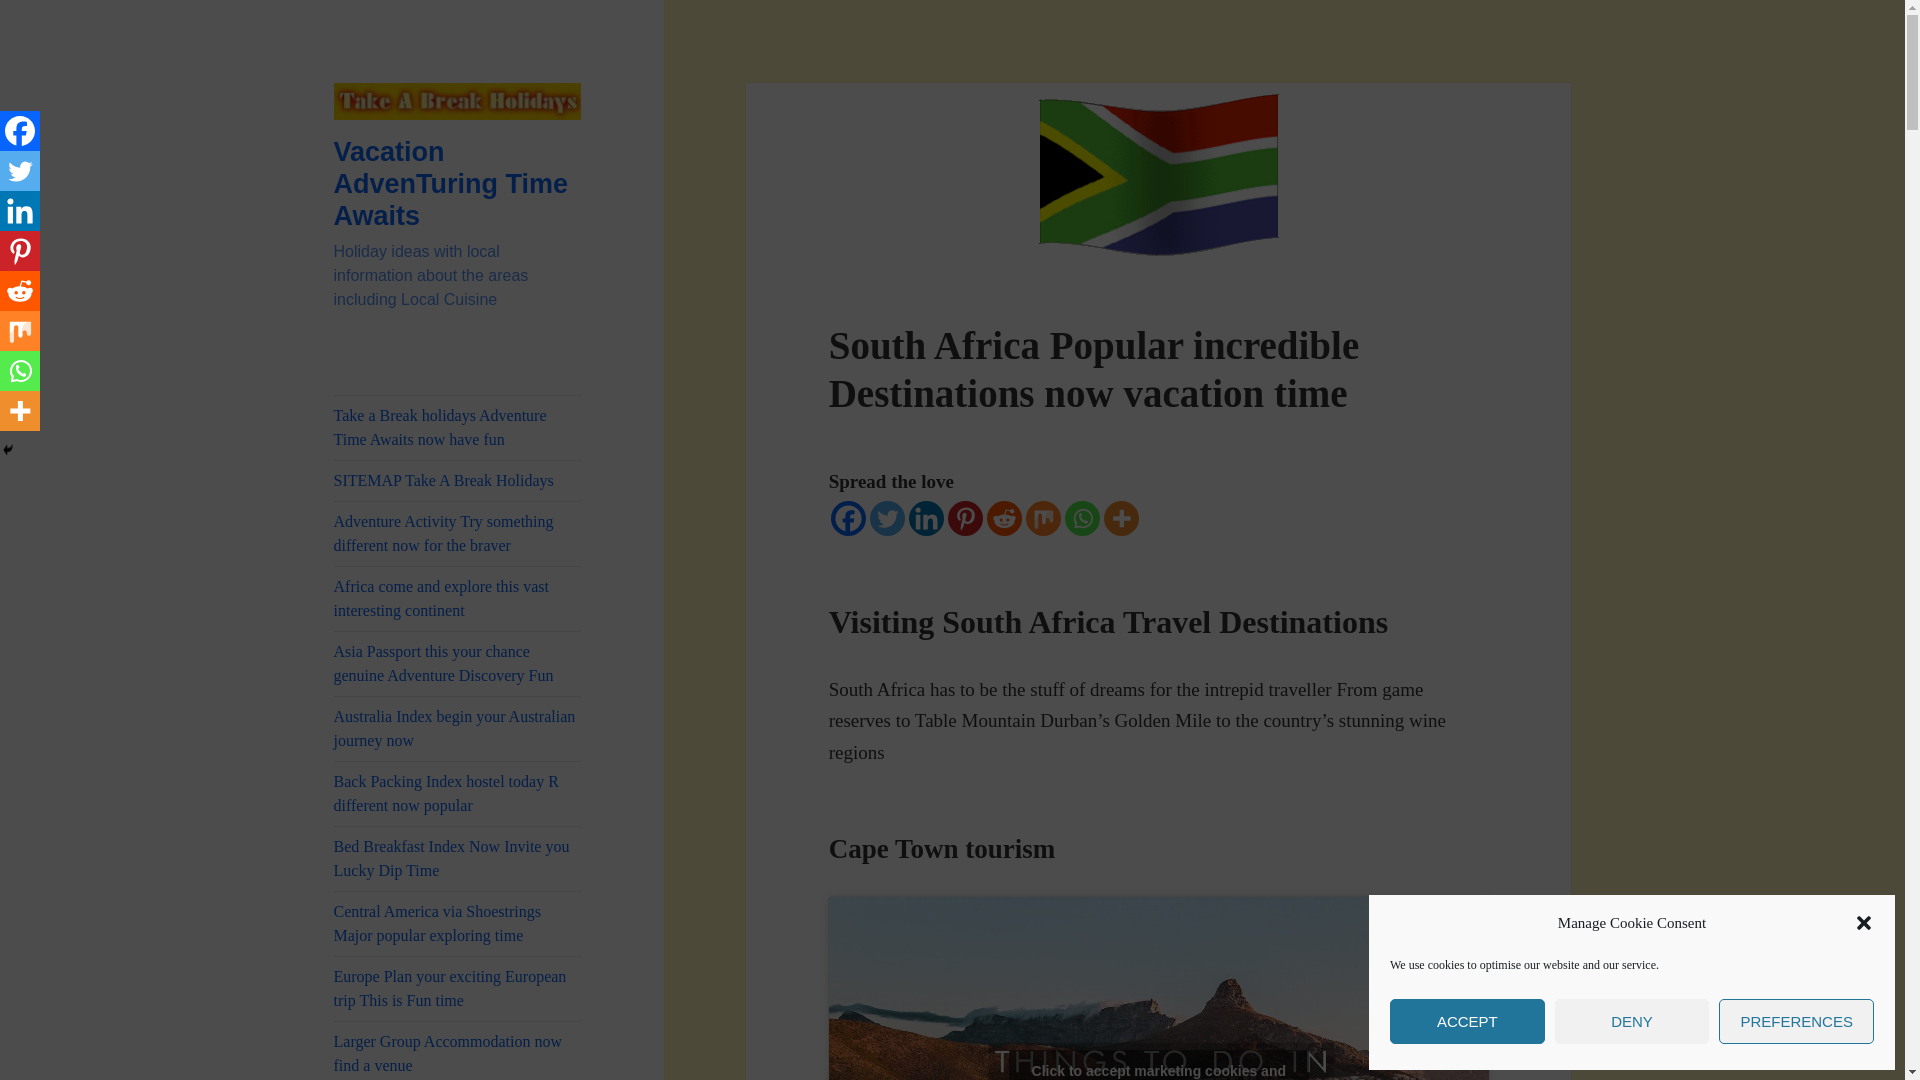 The width and height of the screenshot is (1920, 1080). I want to click on Larger Group Accommodation now find a venue, so click(458, 1050).